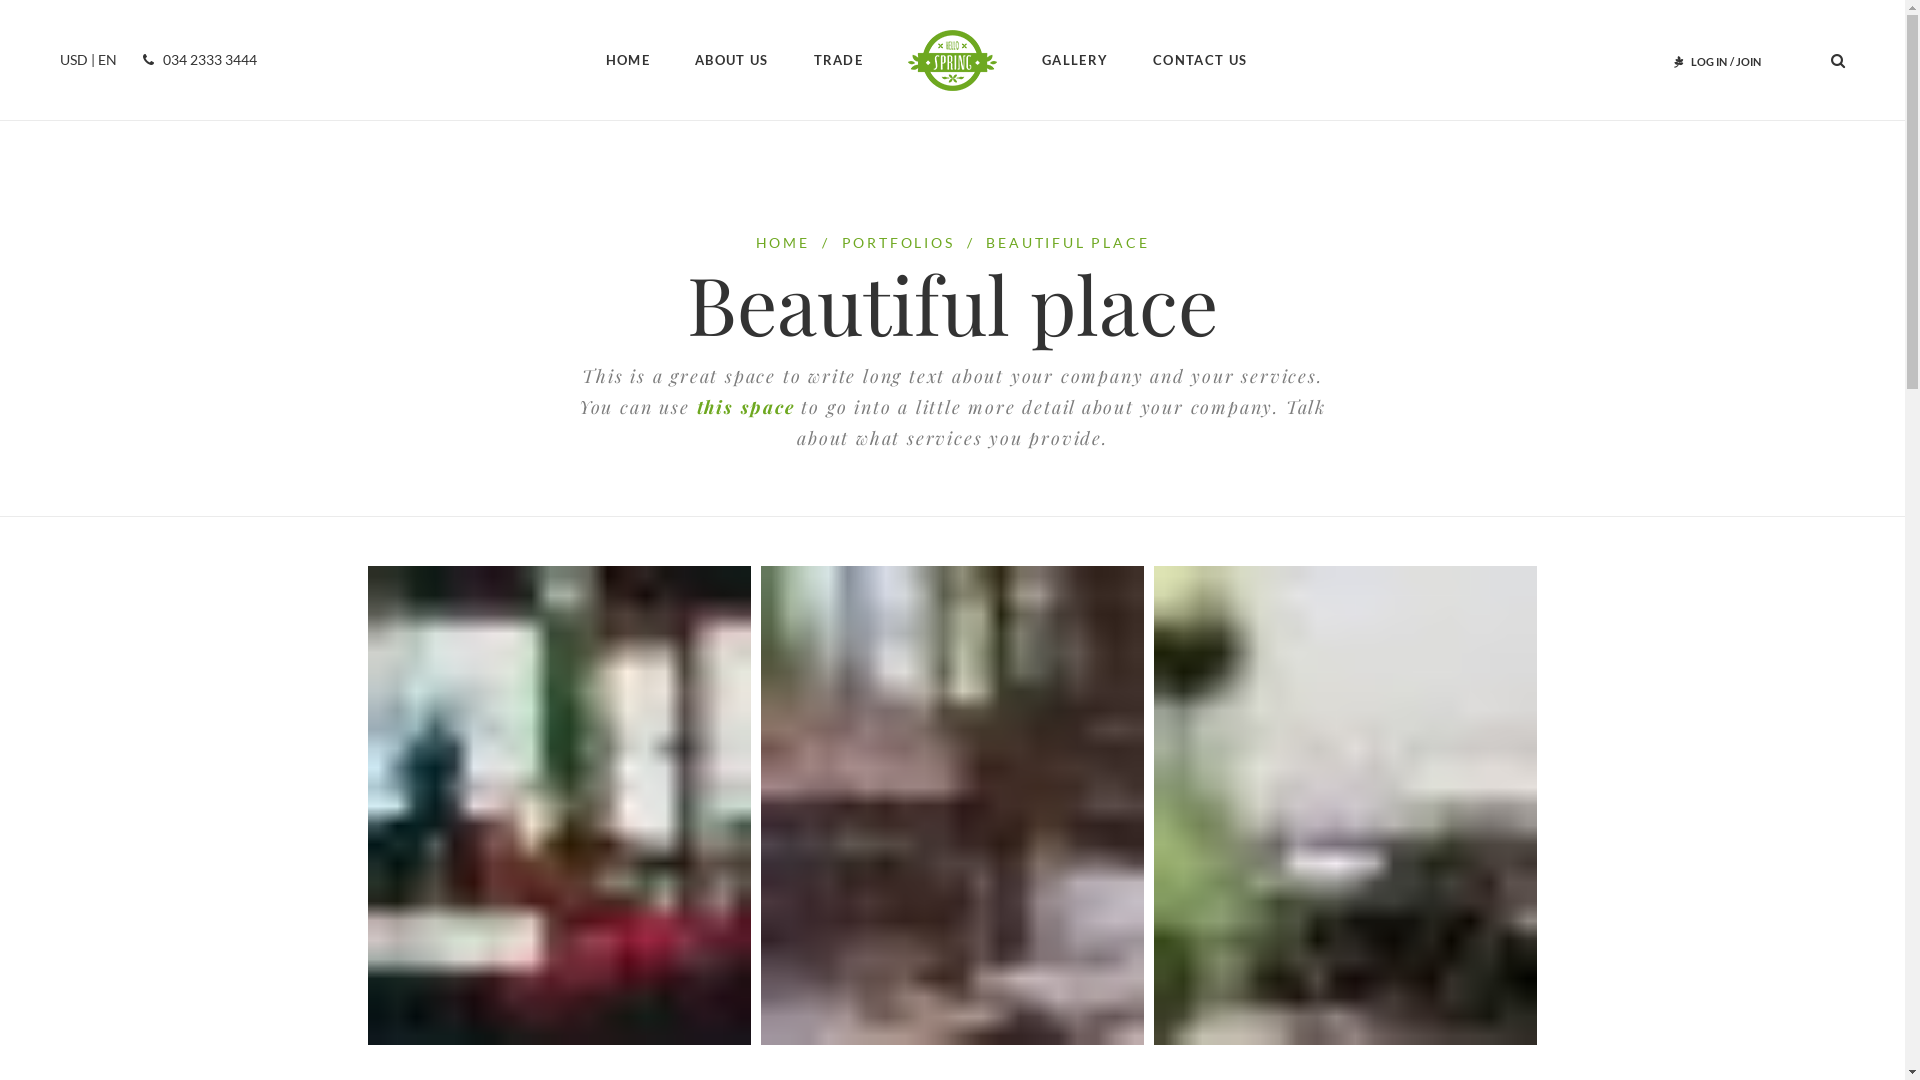 The width and height of the screenshot is (1920, 1080). Describe the element at coordinates (839, 60) in the screenshot. I see `TRADE` at that location.